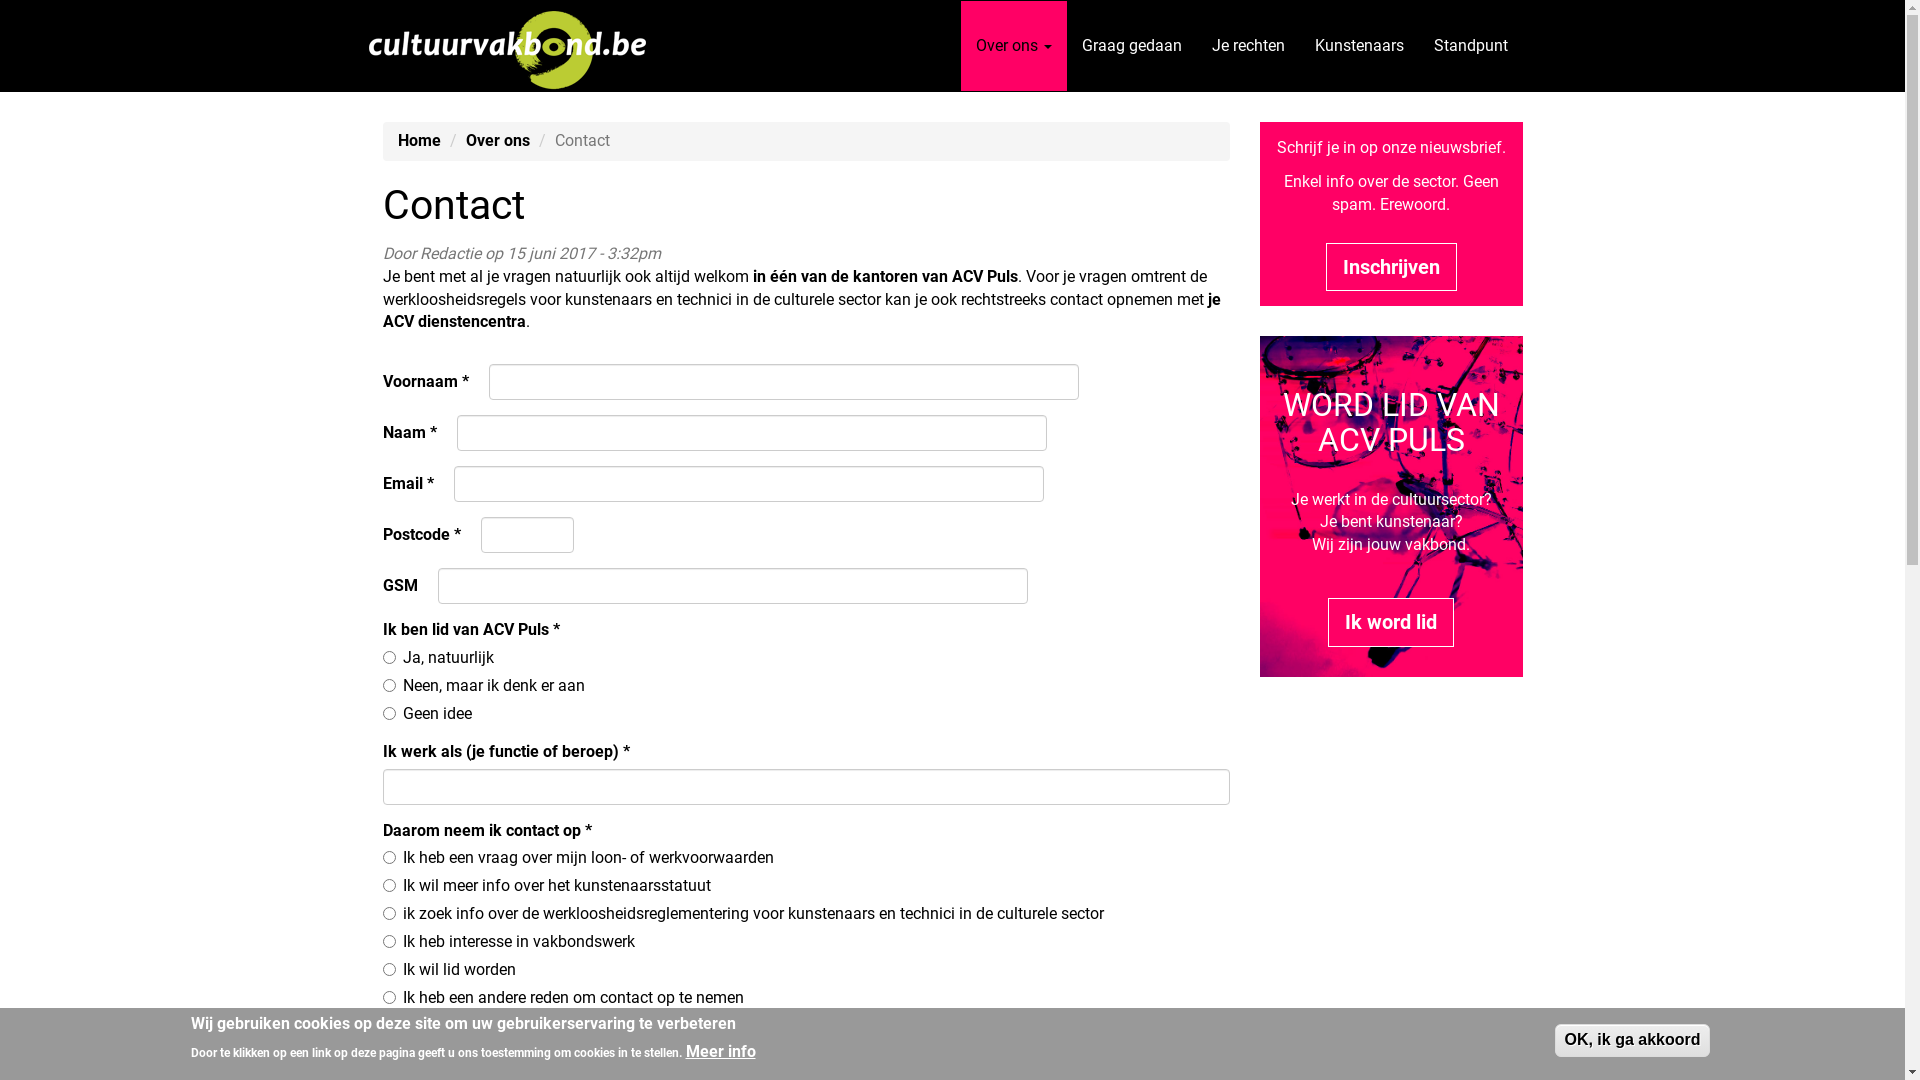 This screenshot has height=1080, width=1920. What do you see at coordinates (420, 140) in the screenshot?
I see `Home` at bounding box center [420, 140].